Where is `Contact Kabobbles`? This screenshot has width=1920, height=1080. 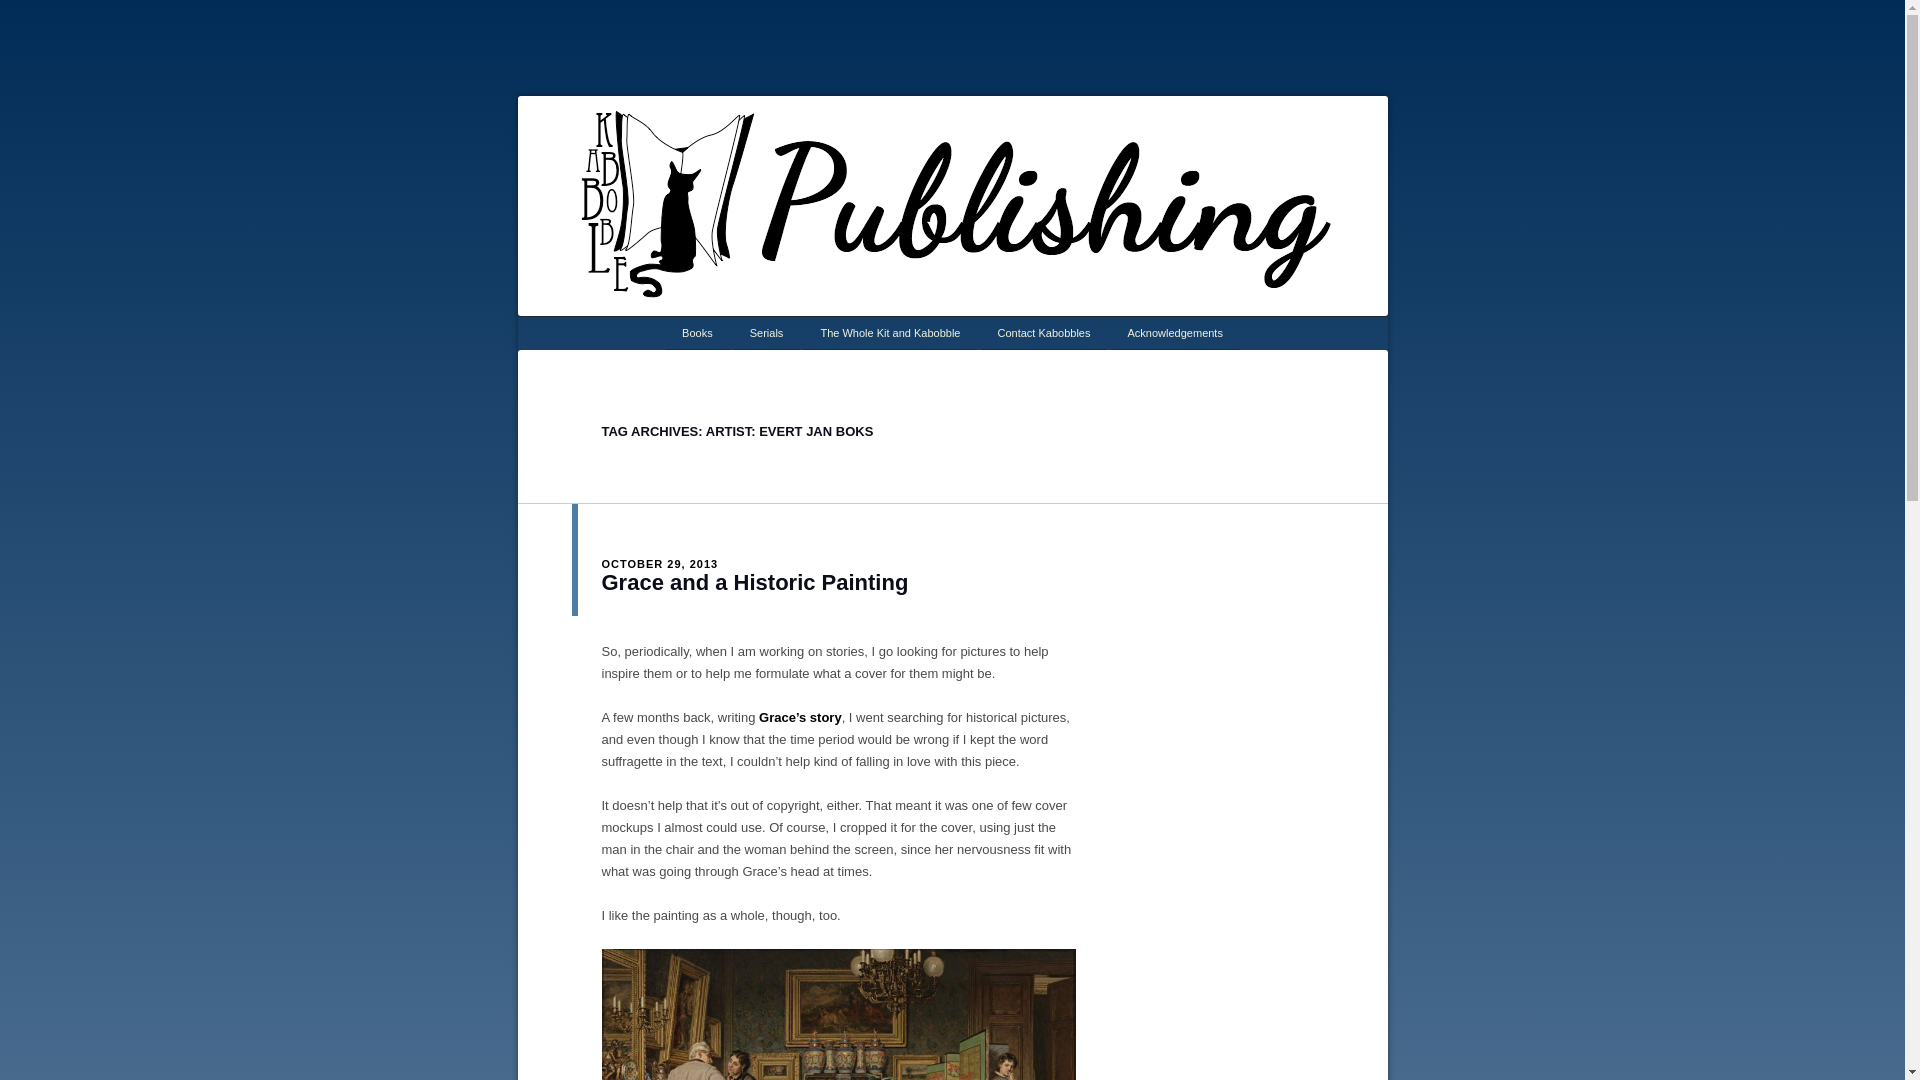
Contact Kabobbles is located at coordinates (1044, 332).